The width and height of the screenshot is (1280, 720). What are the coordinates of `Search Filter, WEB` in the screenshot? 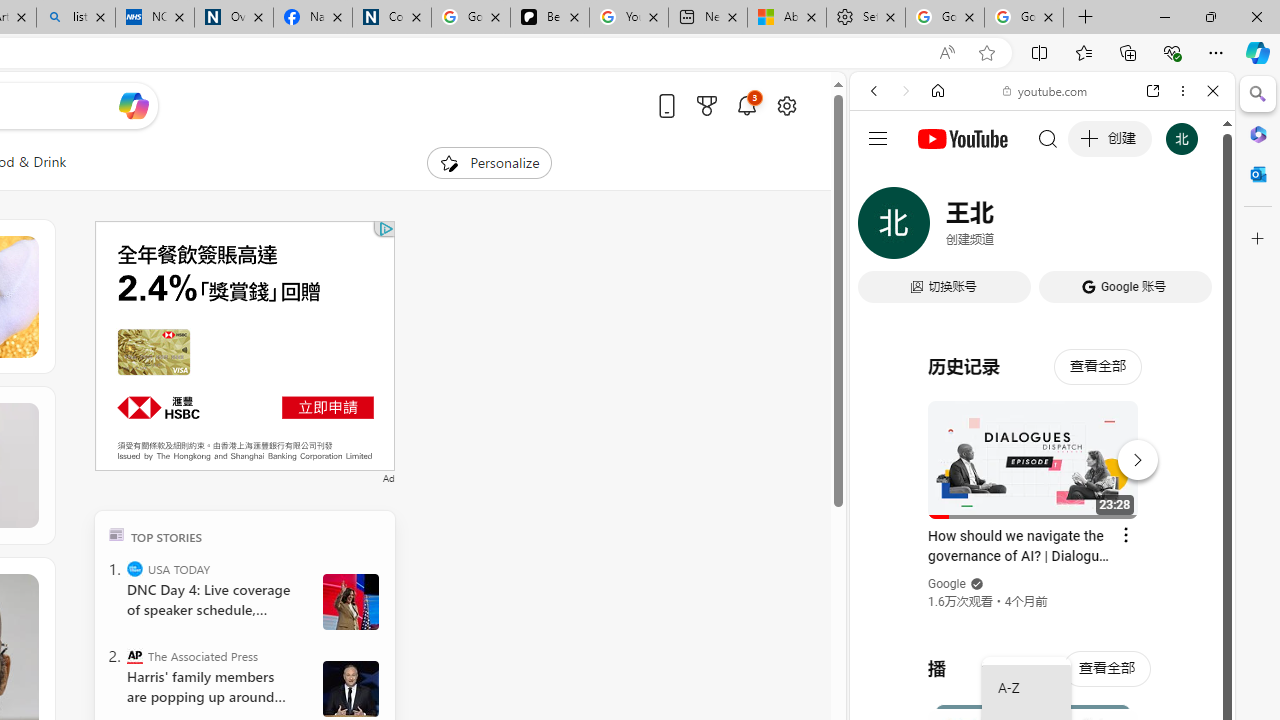 It's located at (882, 228).